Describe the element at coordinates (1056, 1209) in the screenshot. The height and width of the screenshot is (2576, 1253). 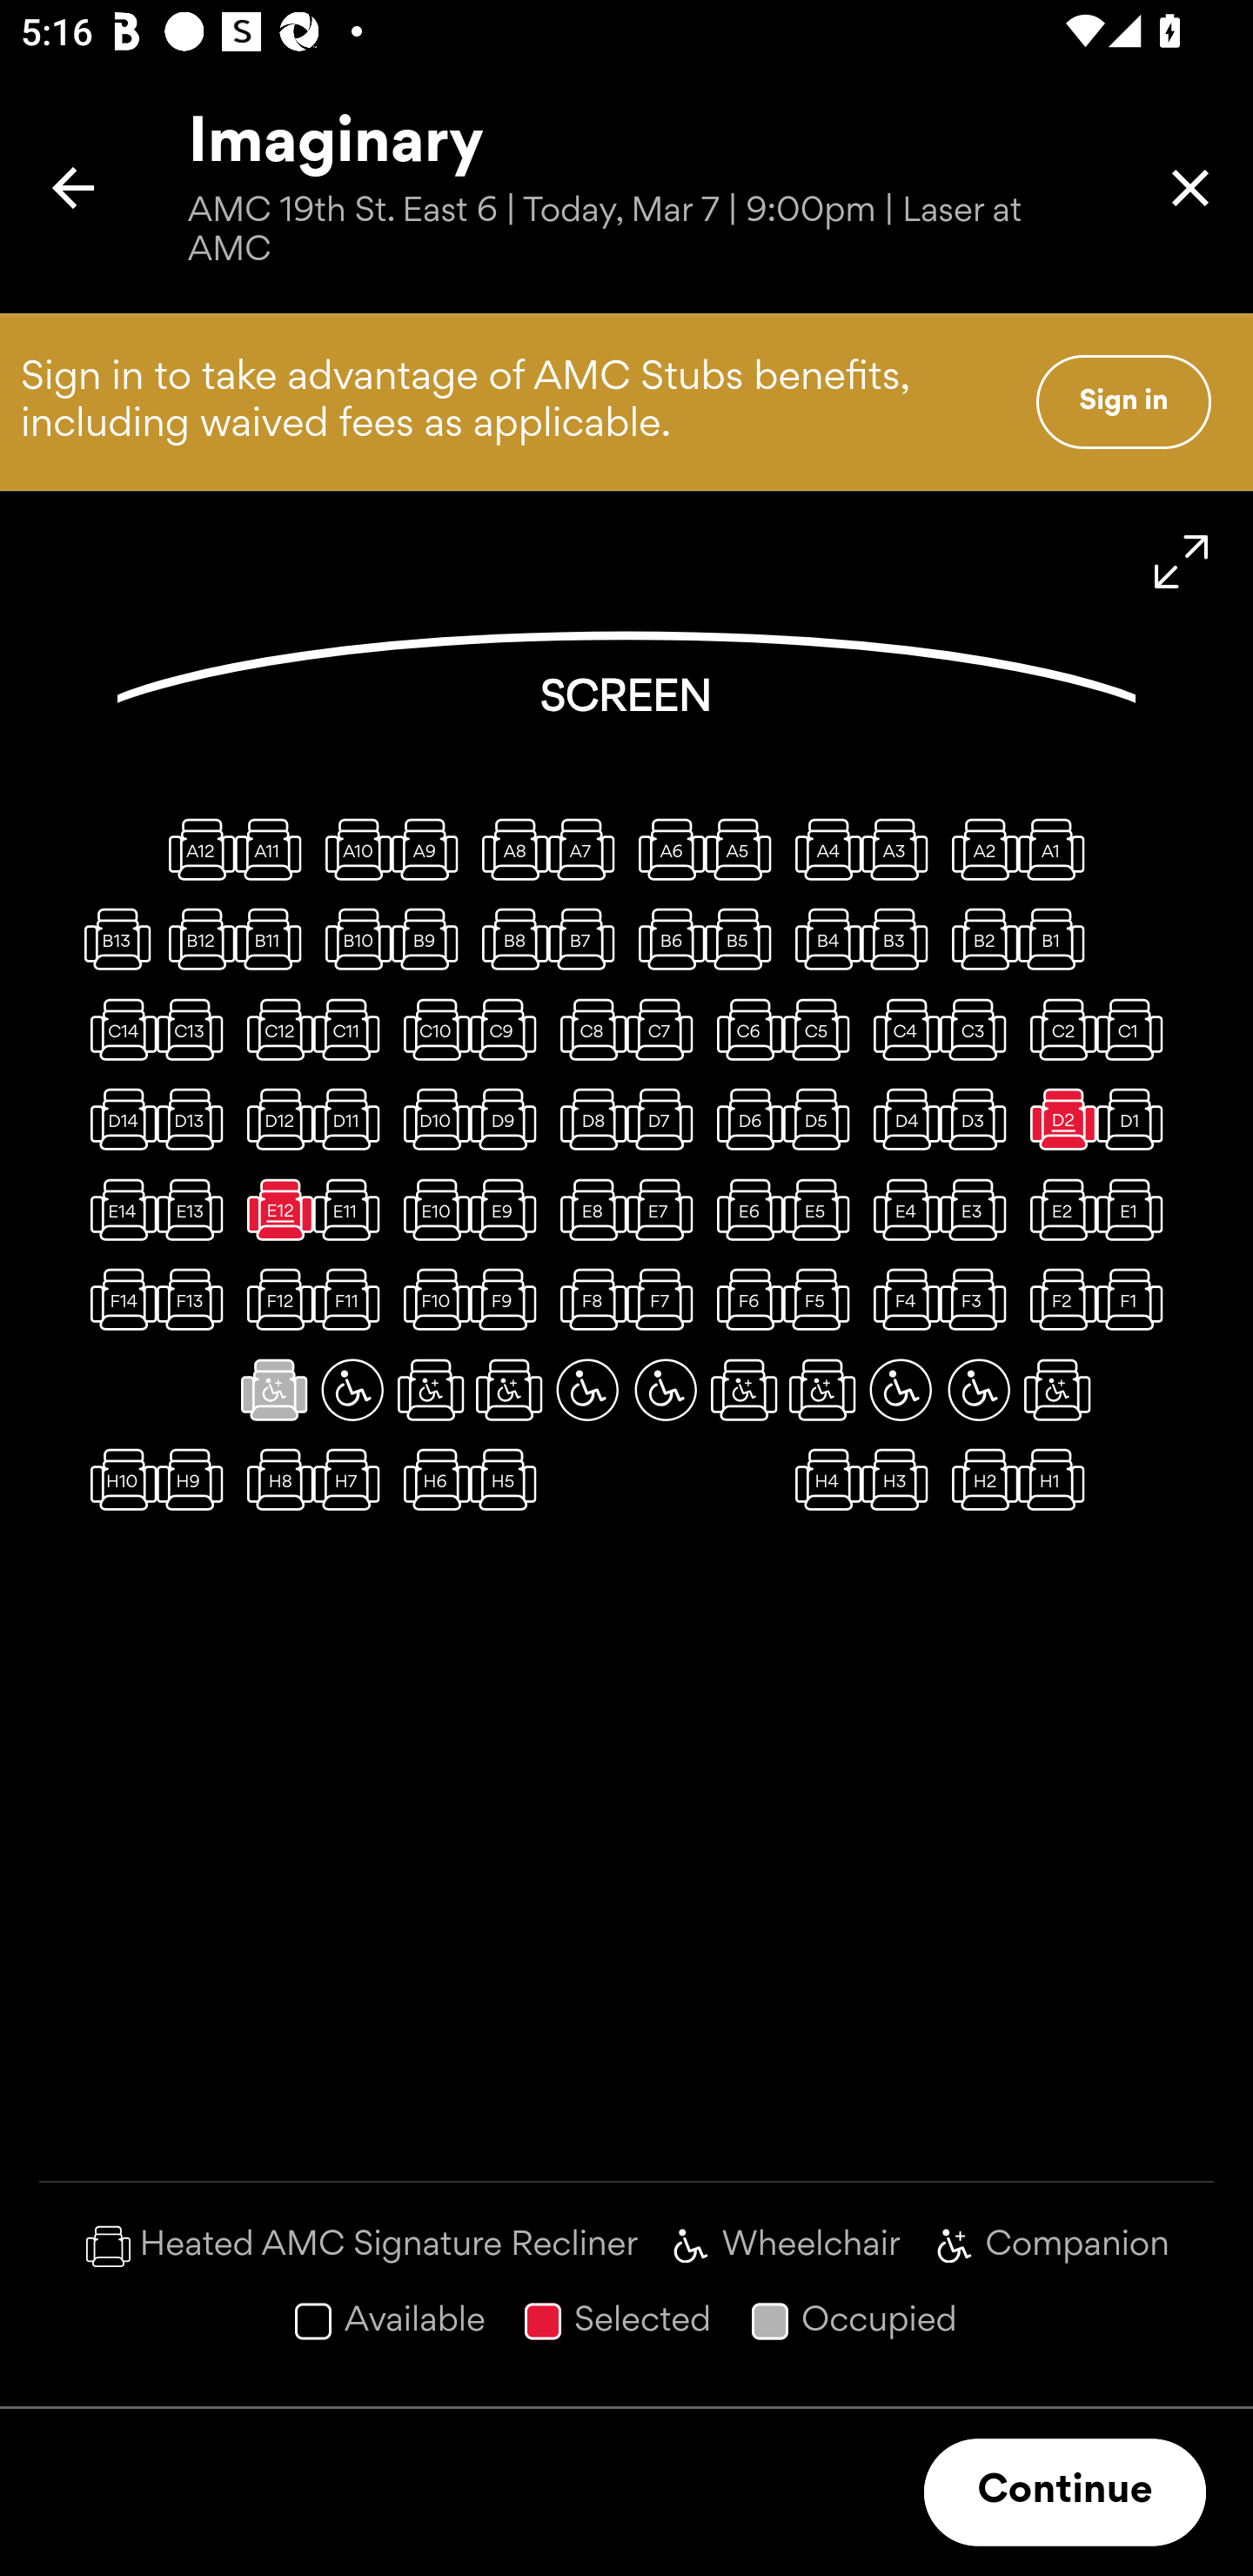
I see `E2, Regular seat, available` at that location.